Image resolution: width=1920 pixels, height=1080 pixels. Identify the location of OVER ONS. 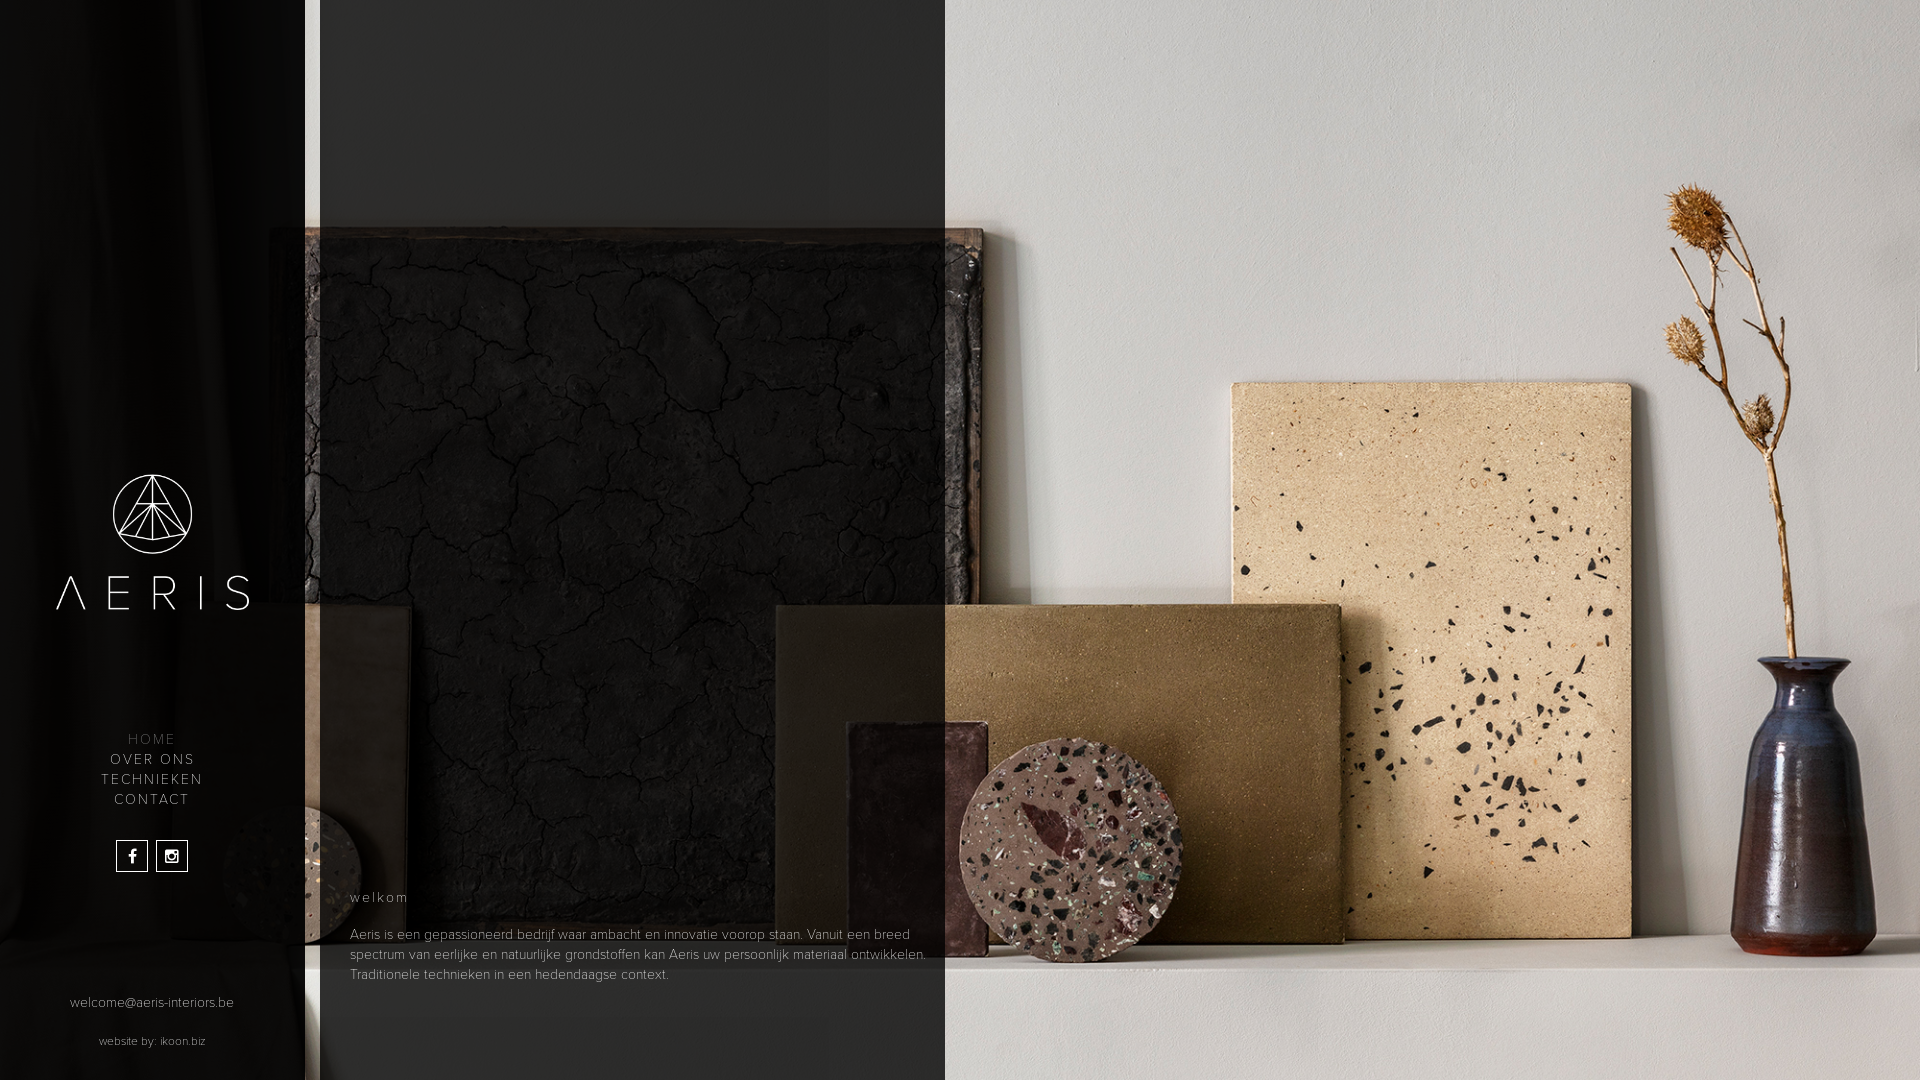
(152, 760).